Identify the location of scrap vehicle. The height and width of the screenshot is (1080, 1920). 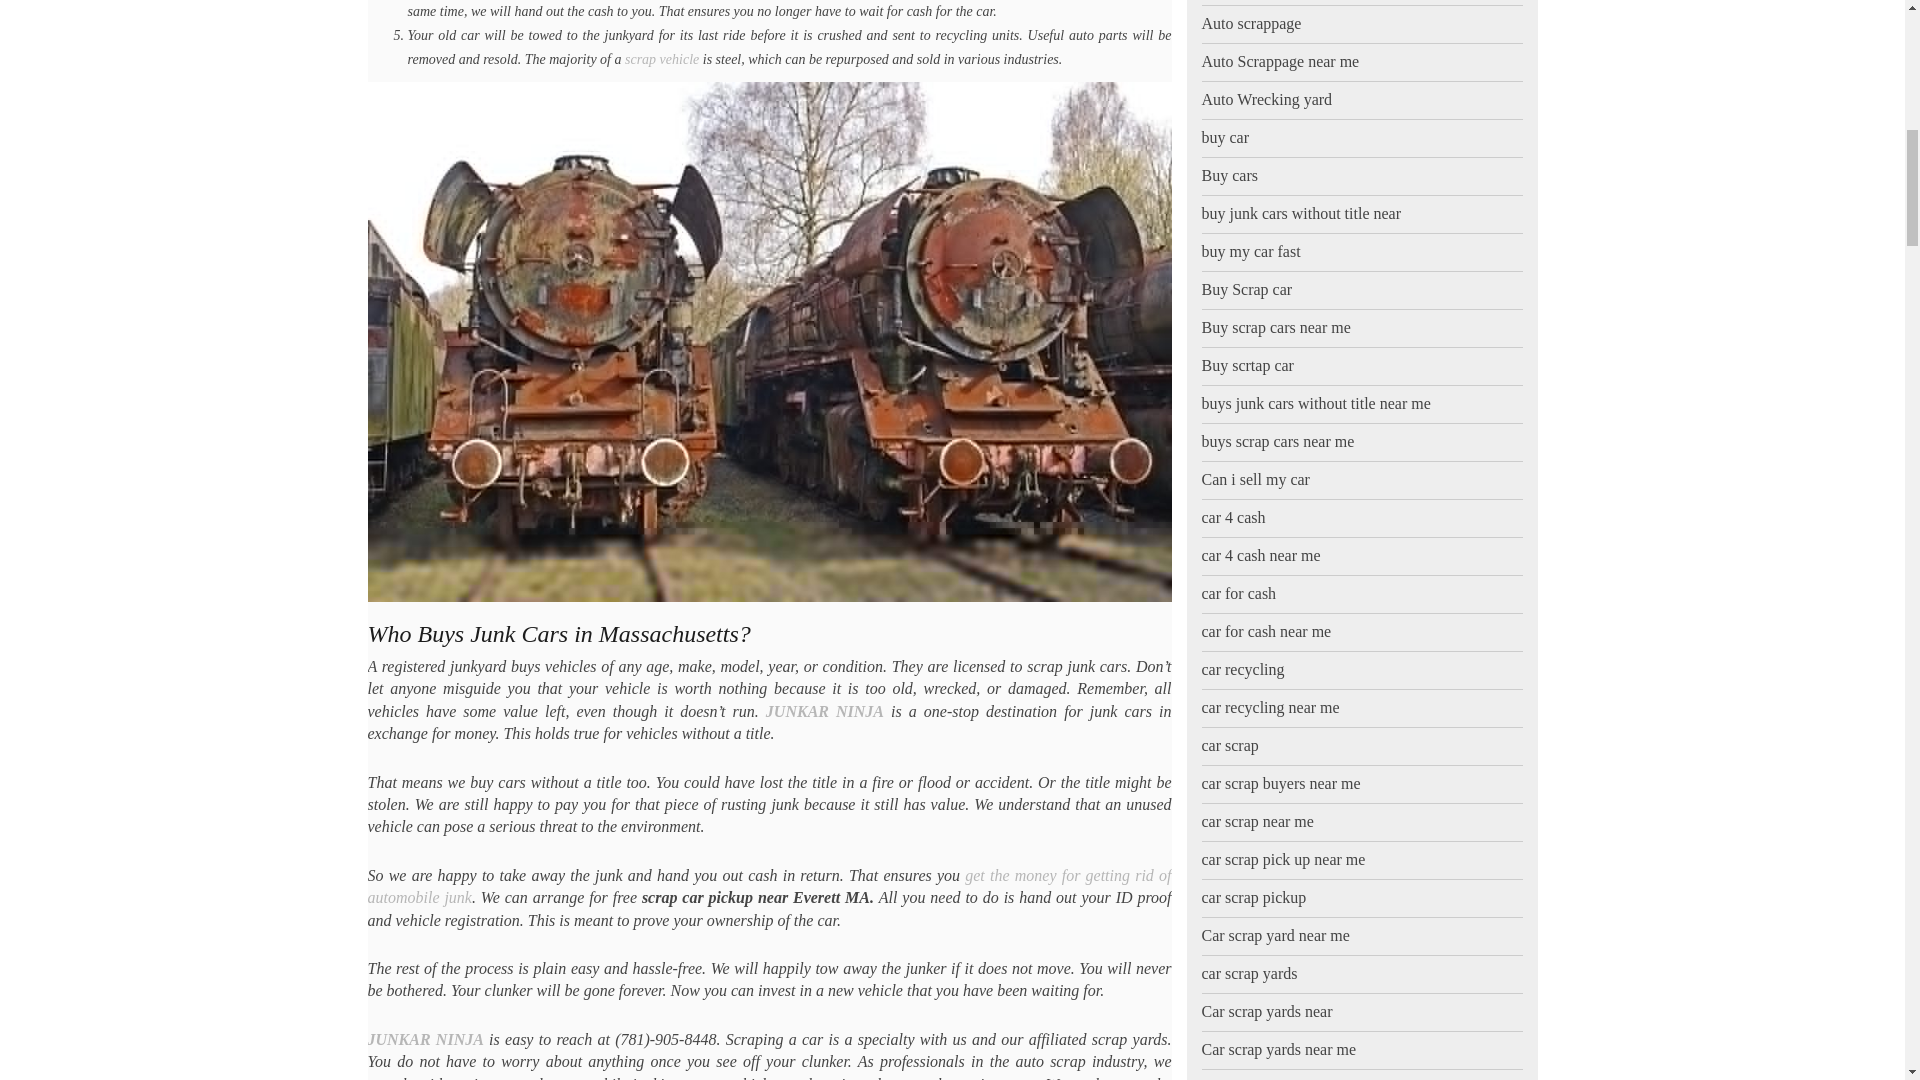
(662, 58).